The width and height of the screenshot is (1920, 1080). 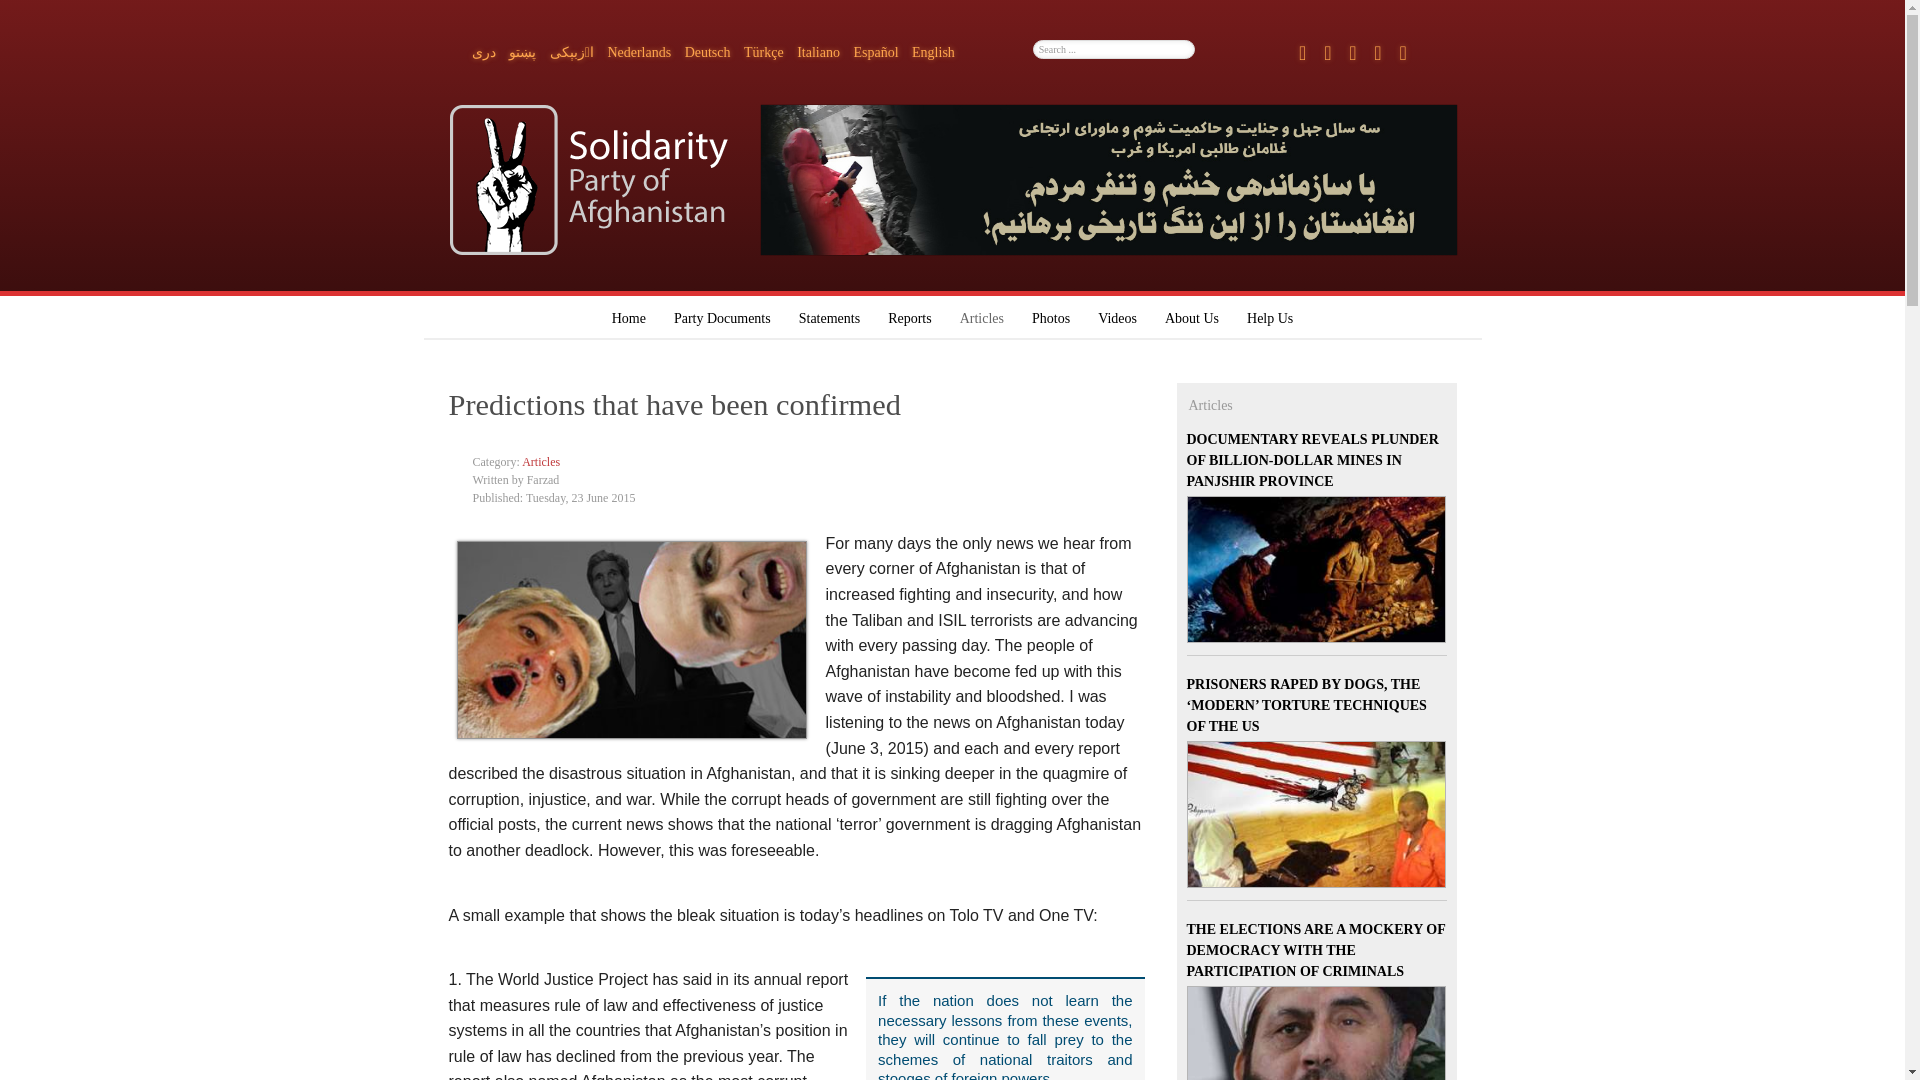 What do you see at coordinates (709, 52) in the screenshot?
I see `Deutsch` at bounding box center [709, 52].